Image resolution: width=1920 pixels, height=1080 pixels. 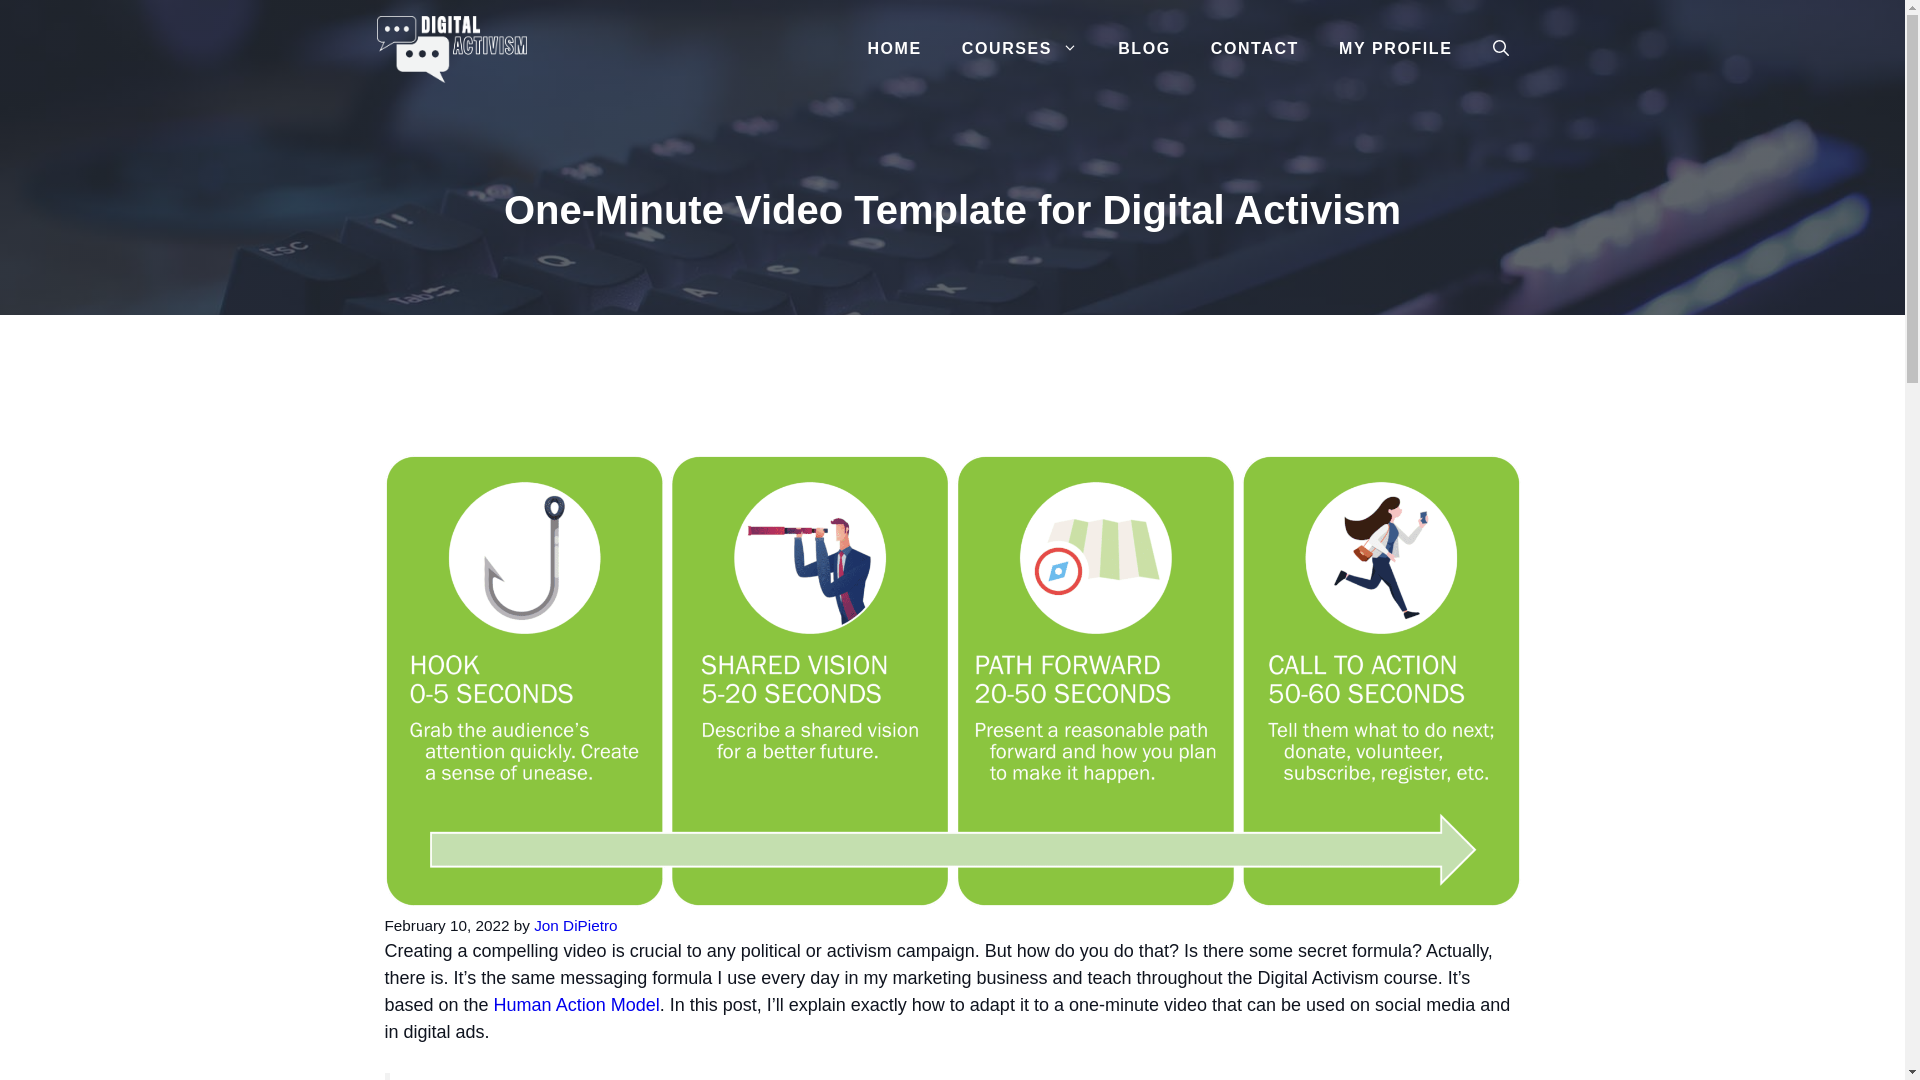 I want to click on BLOG, so click(x=1144, y=49).